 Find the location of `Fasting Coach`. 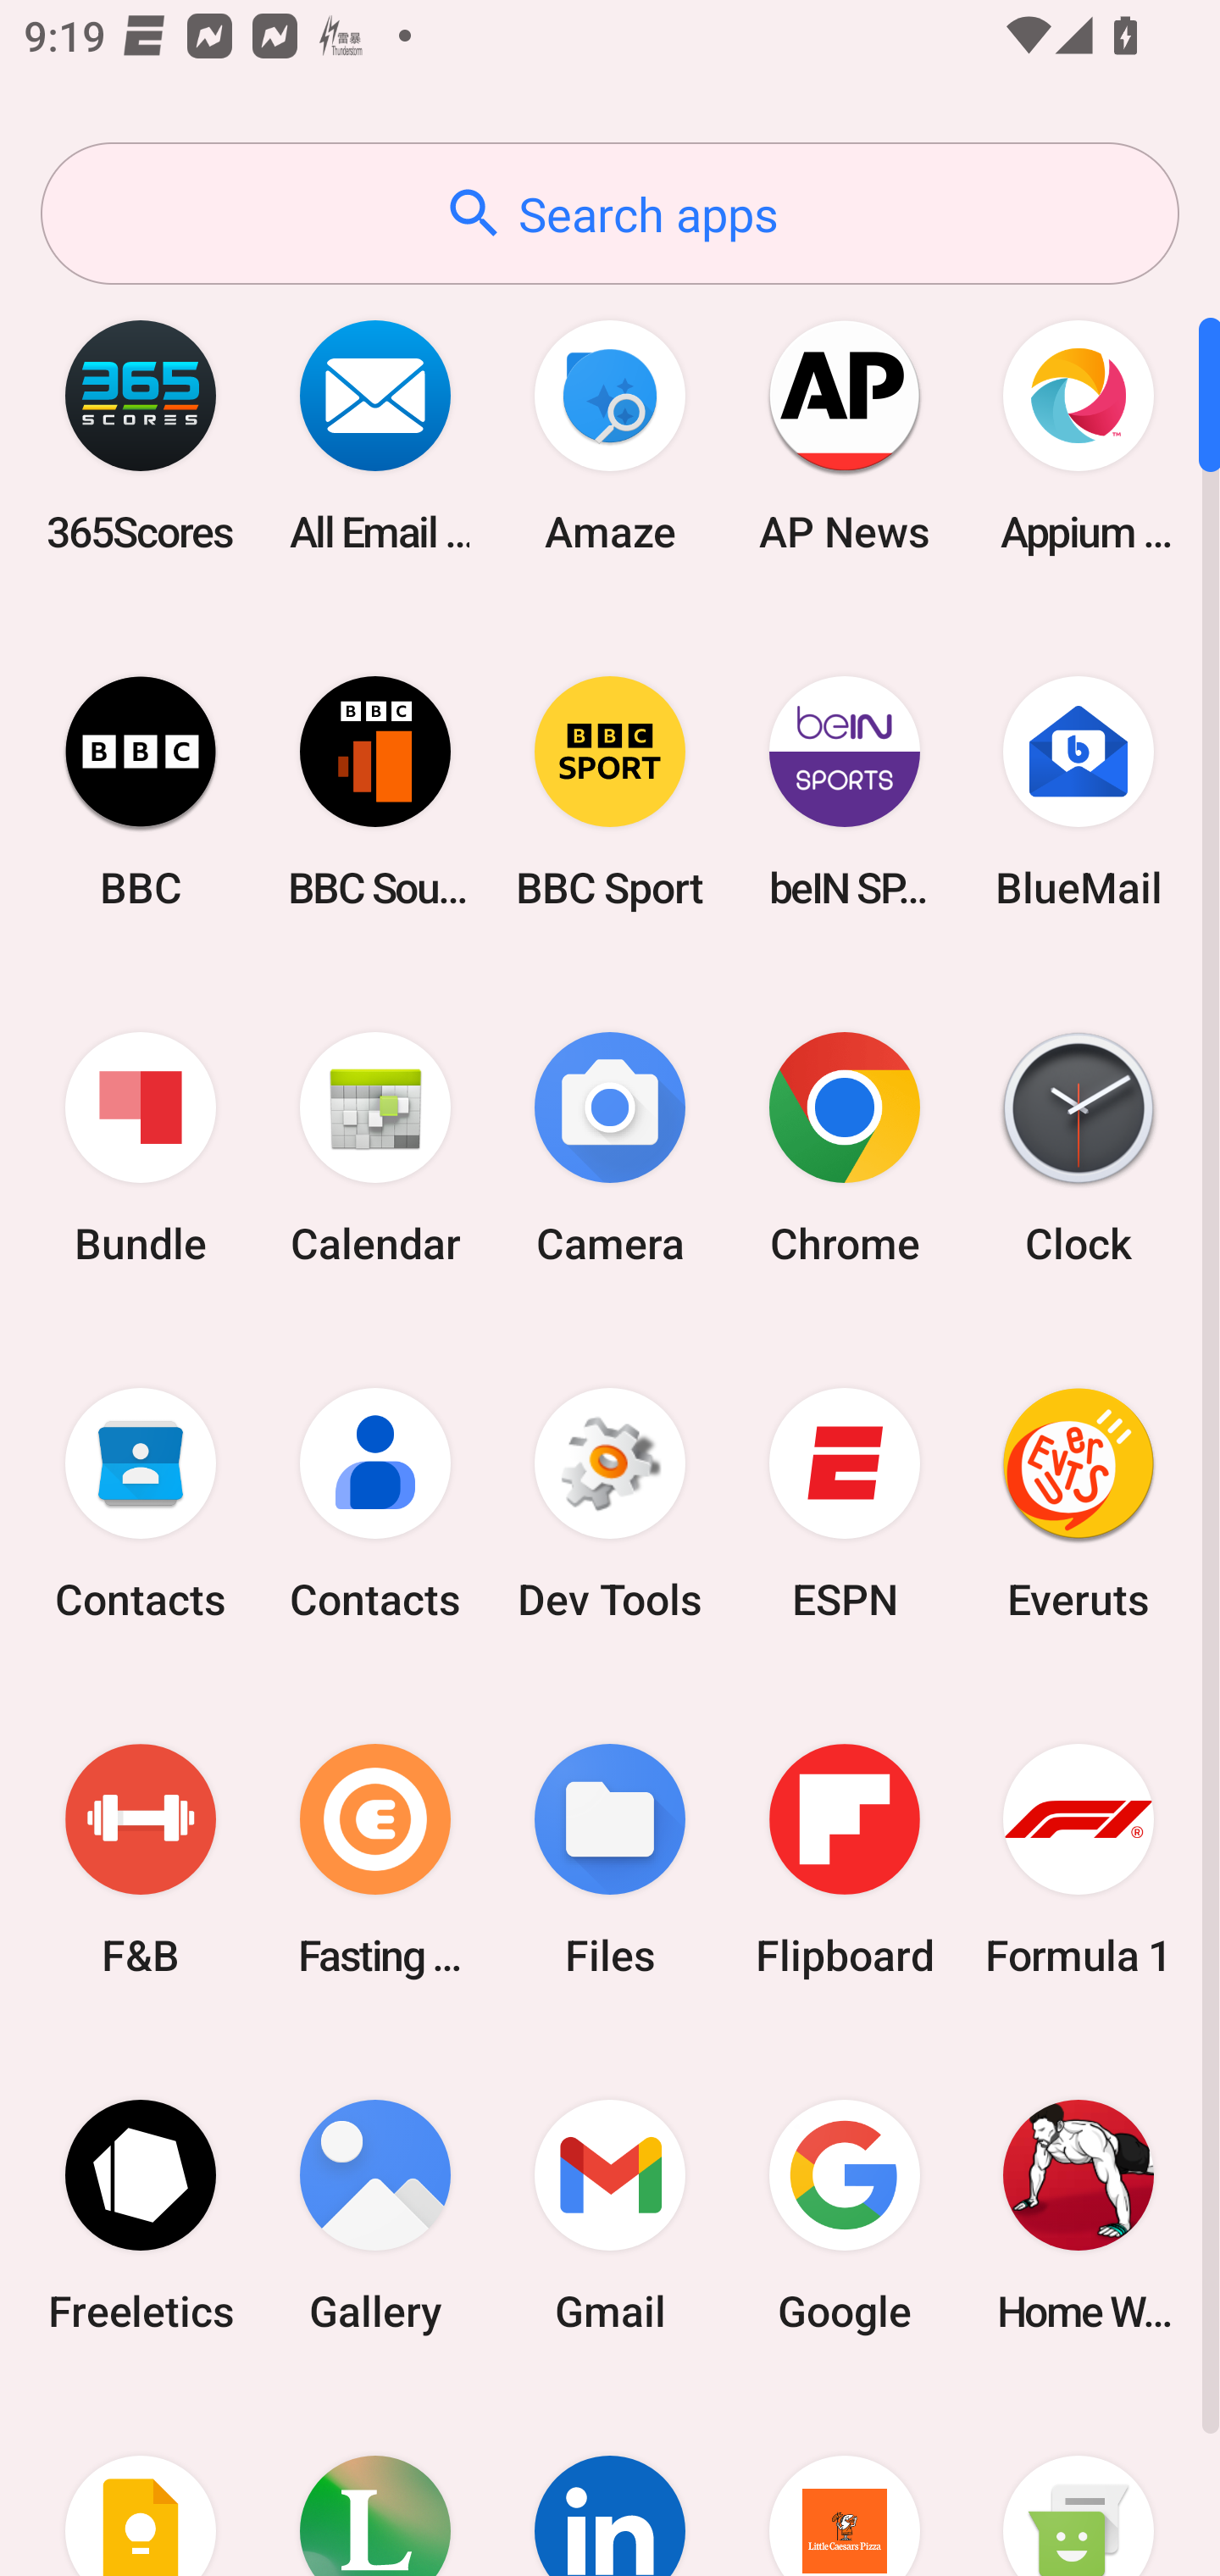

Fasting Coach is located at coordinates (375, 1859).